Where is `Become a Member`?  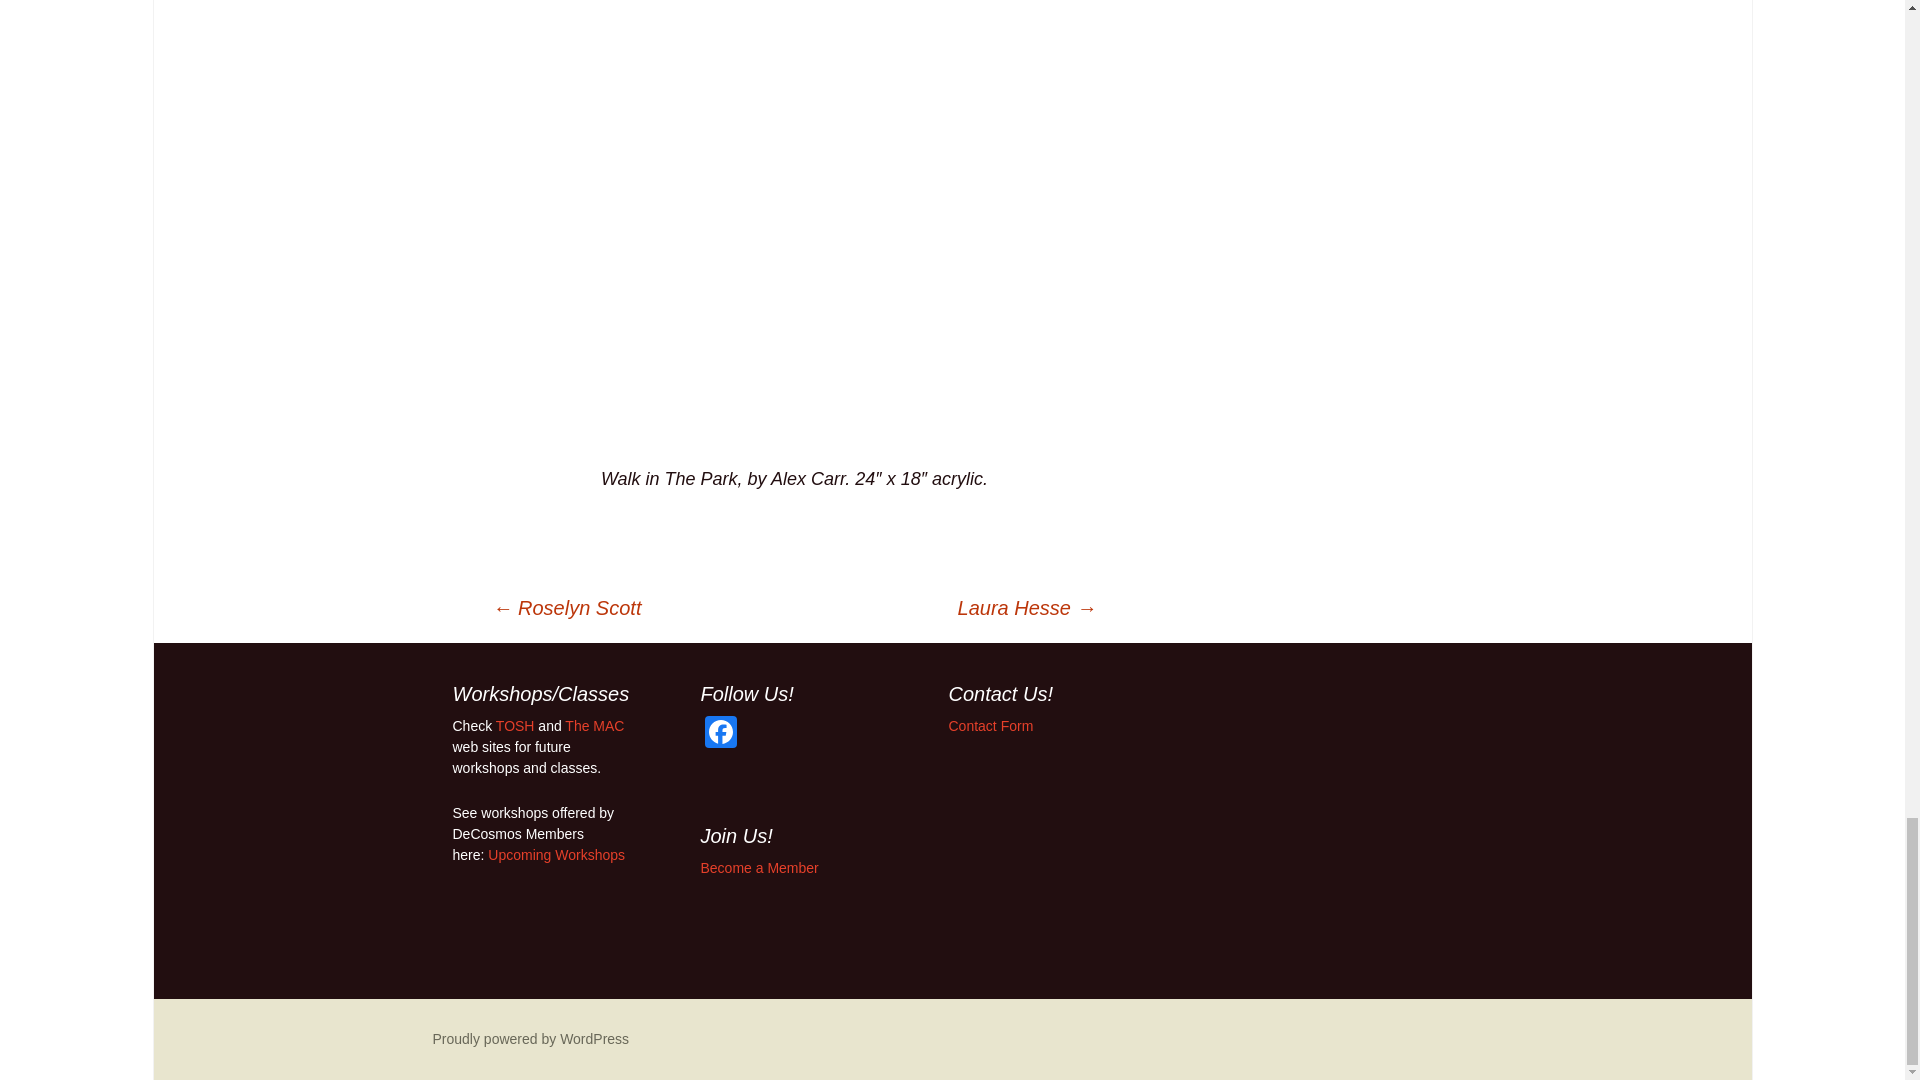
Become a Member is located at coordinates (758, 867).